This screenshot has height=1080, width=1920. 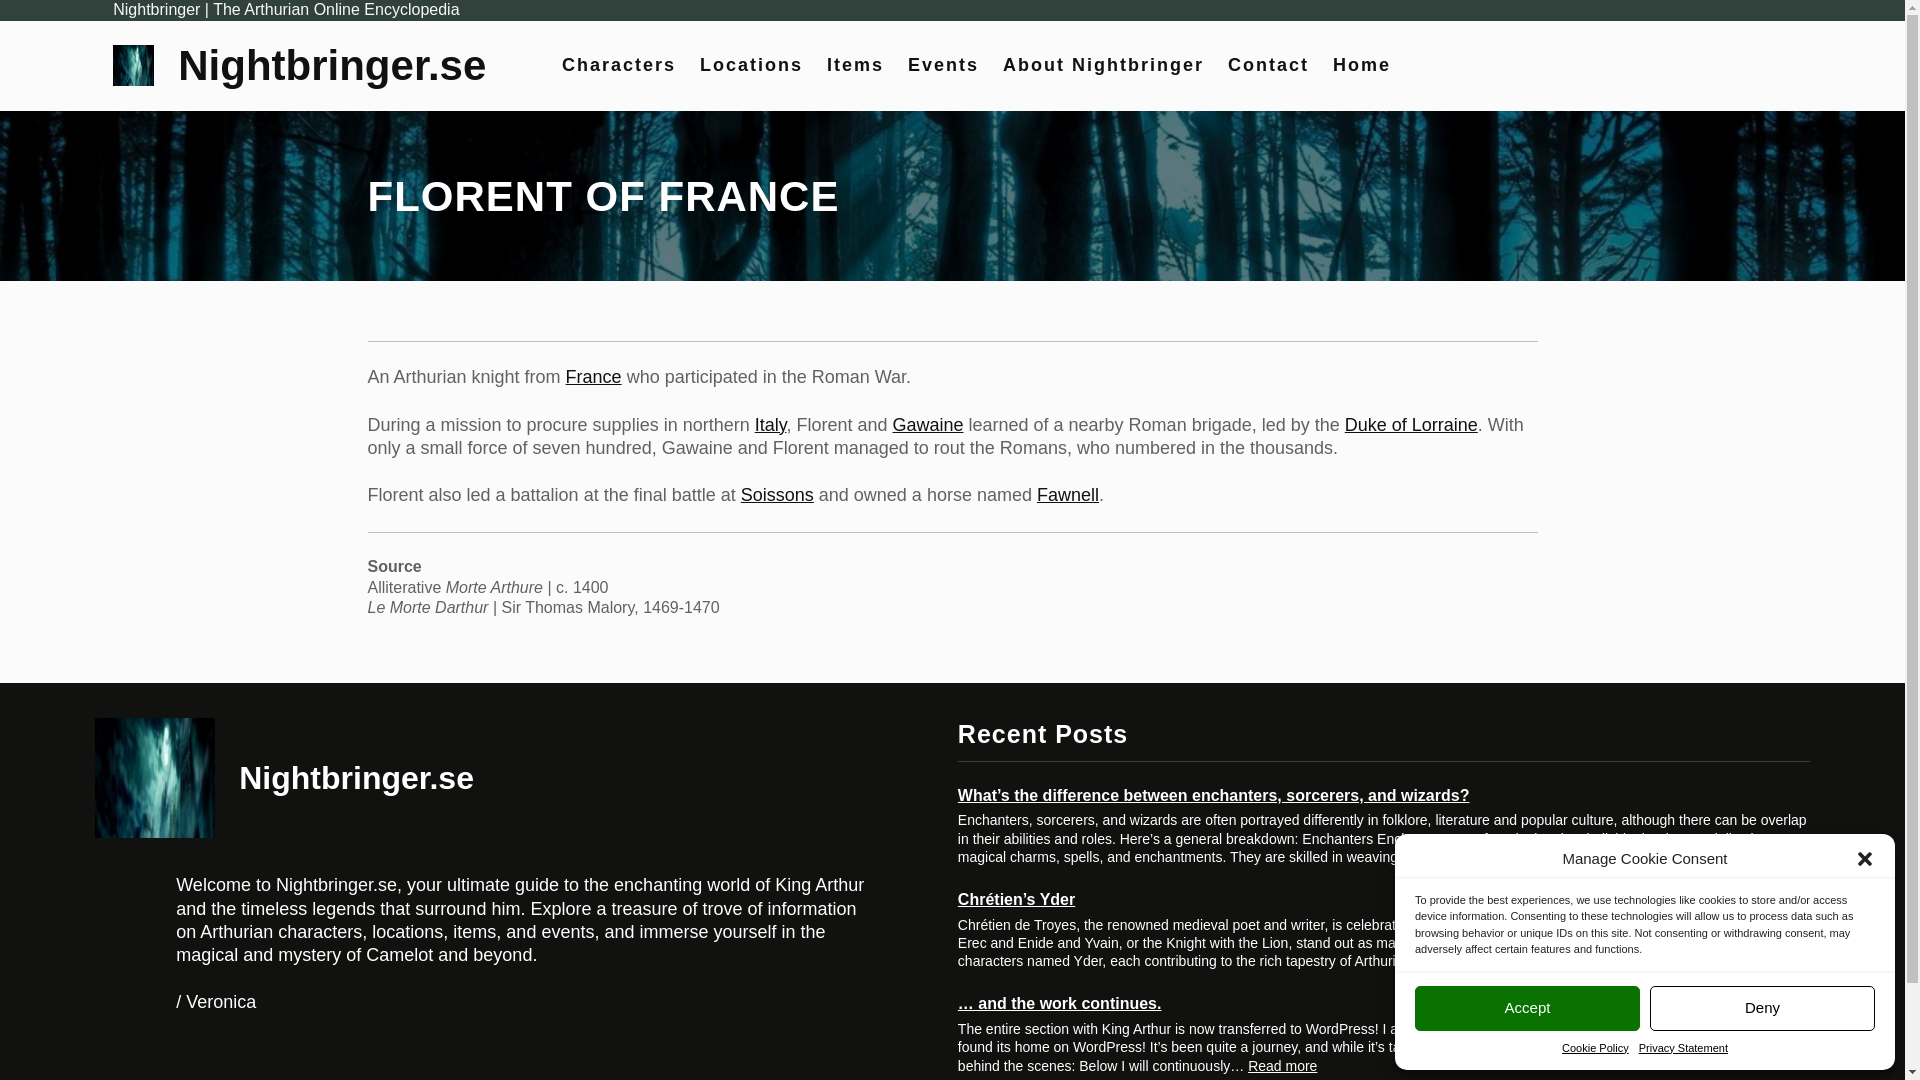 I want to click on Italy, so click(x=770, y=424).